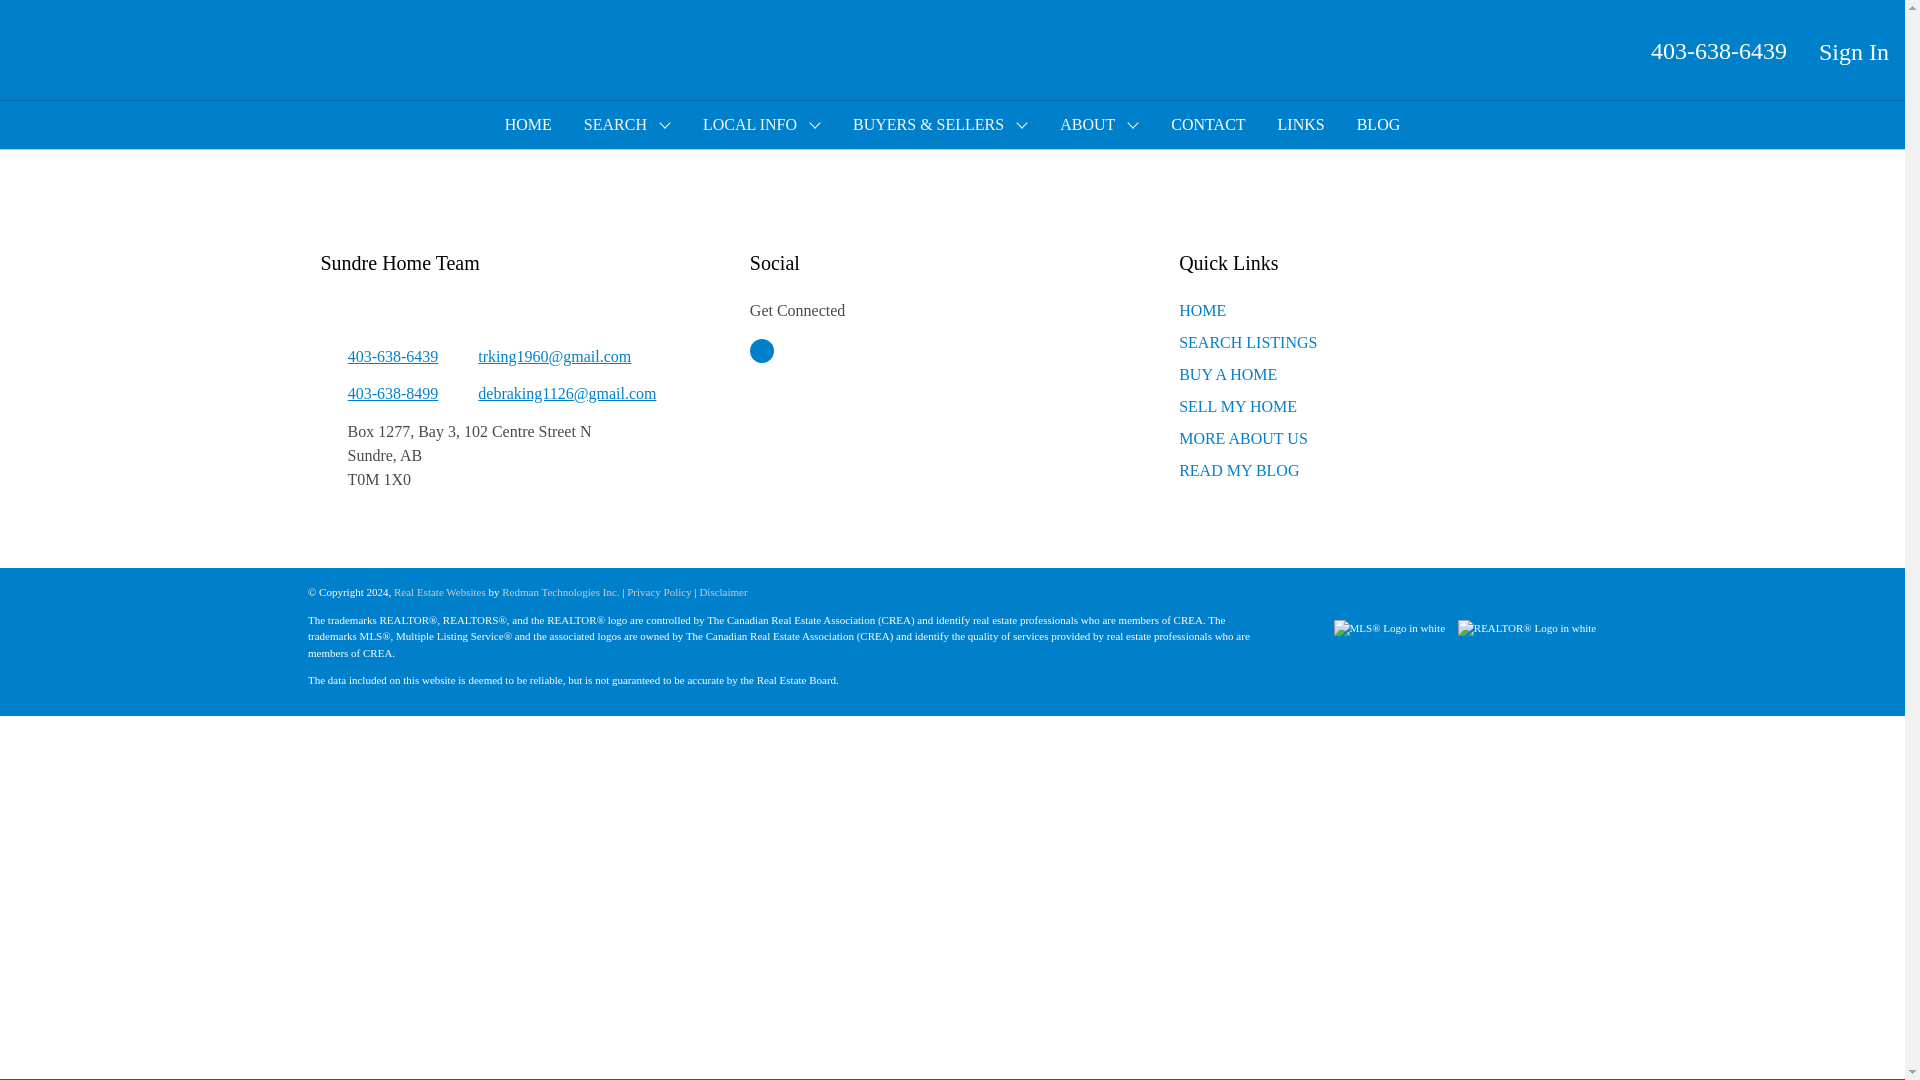  I want to click on HOME, so click(1202, 310).